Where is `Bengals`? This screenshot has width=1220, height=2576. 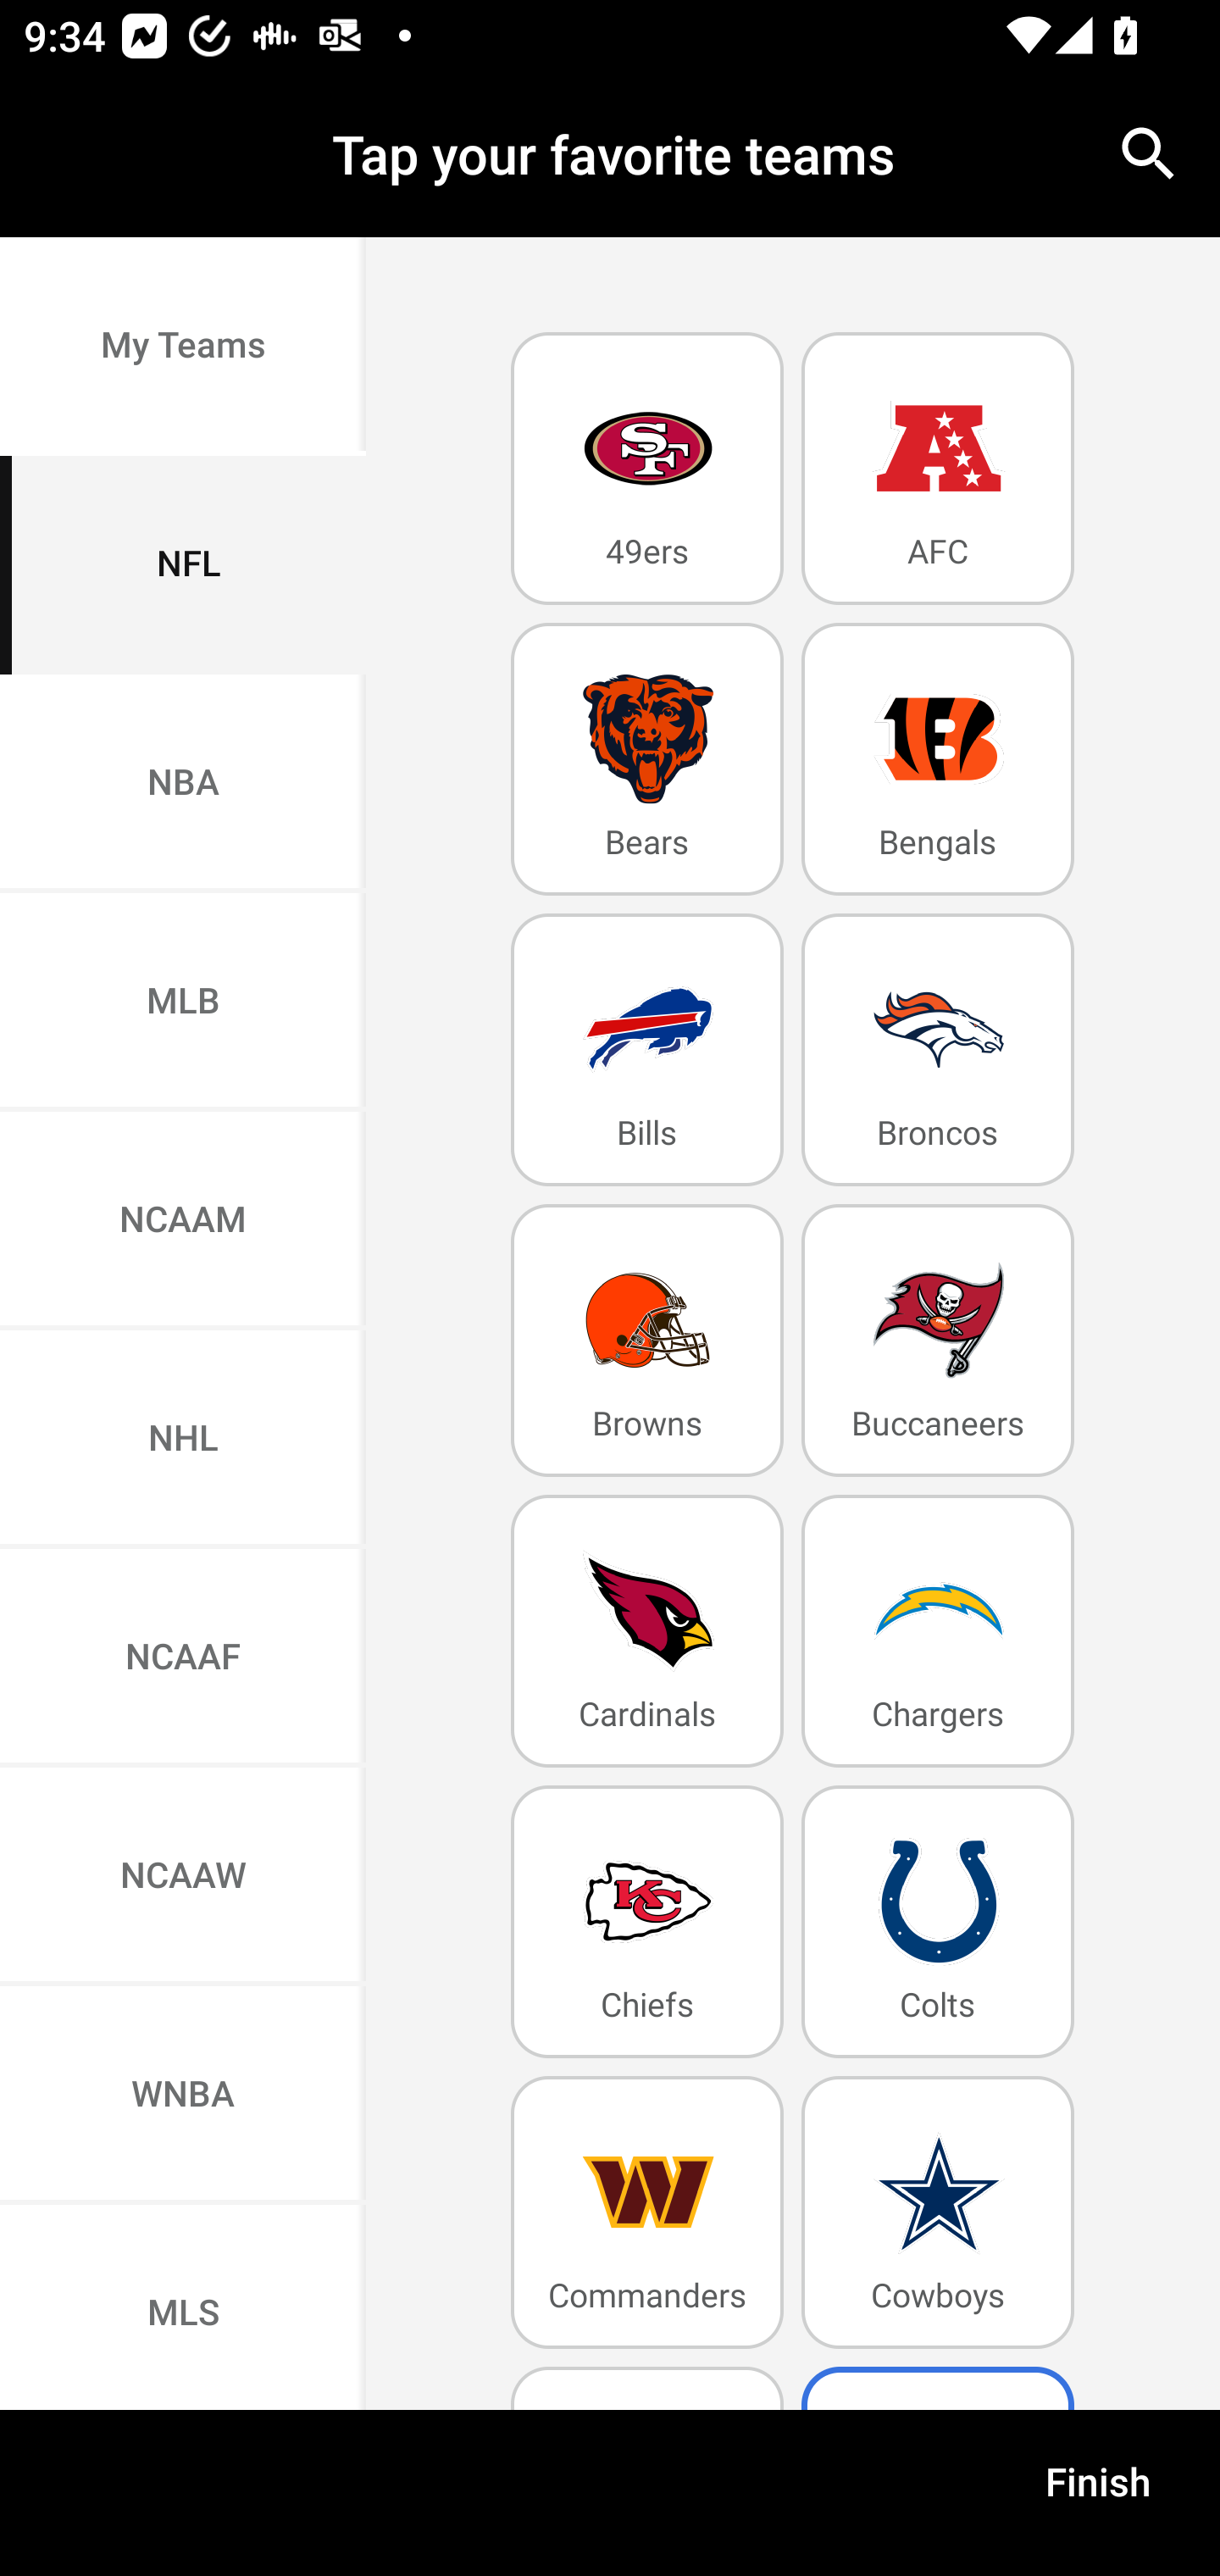
Bengals is located at coordinates (938, 759).